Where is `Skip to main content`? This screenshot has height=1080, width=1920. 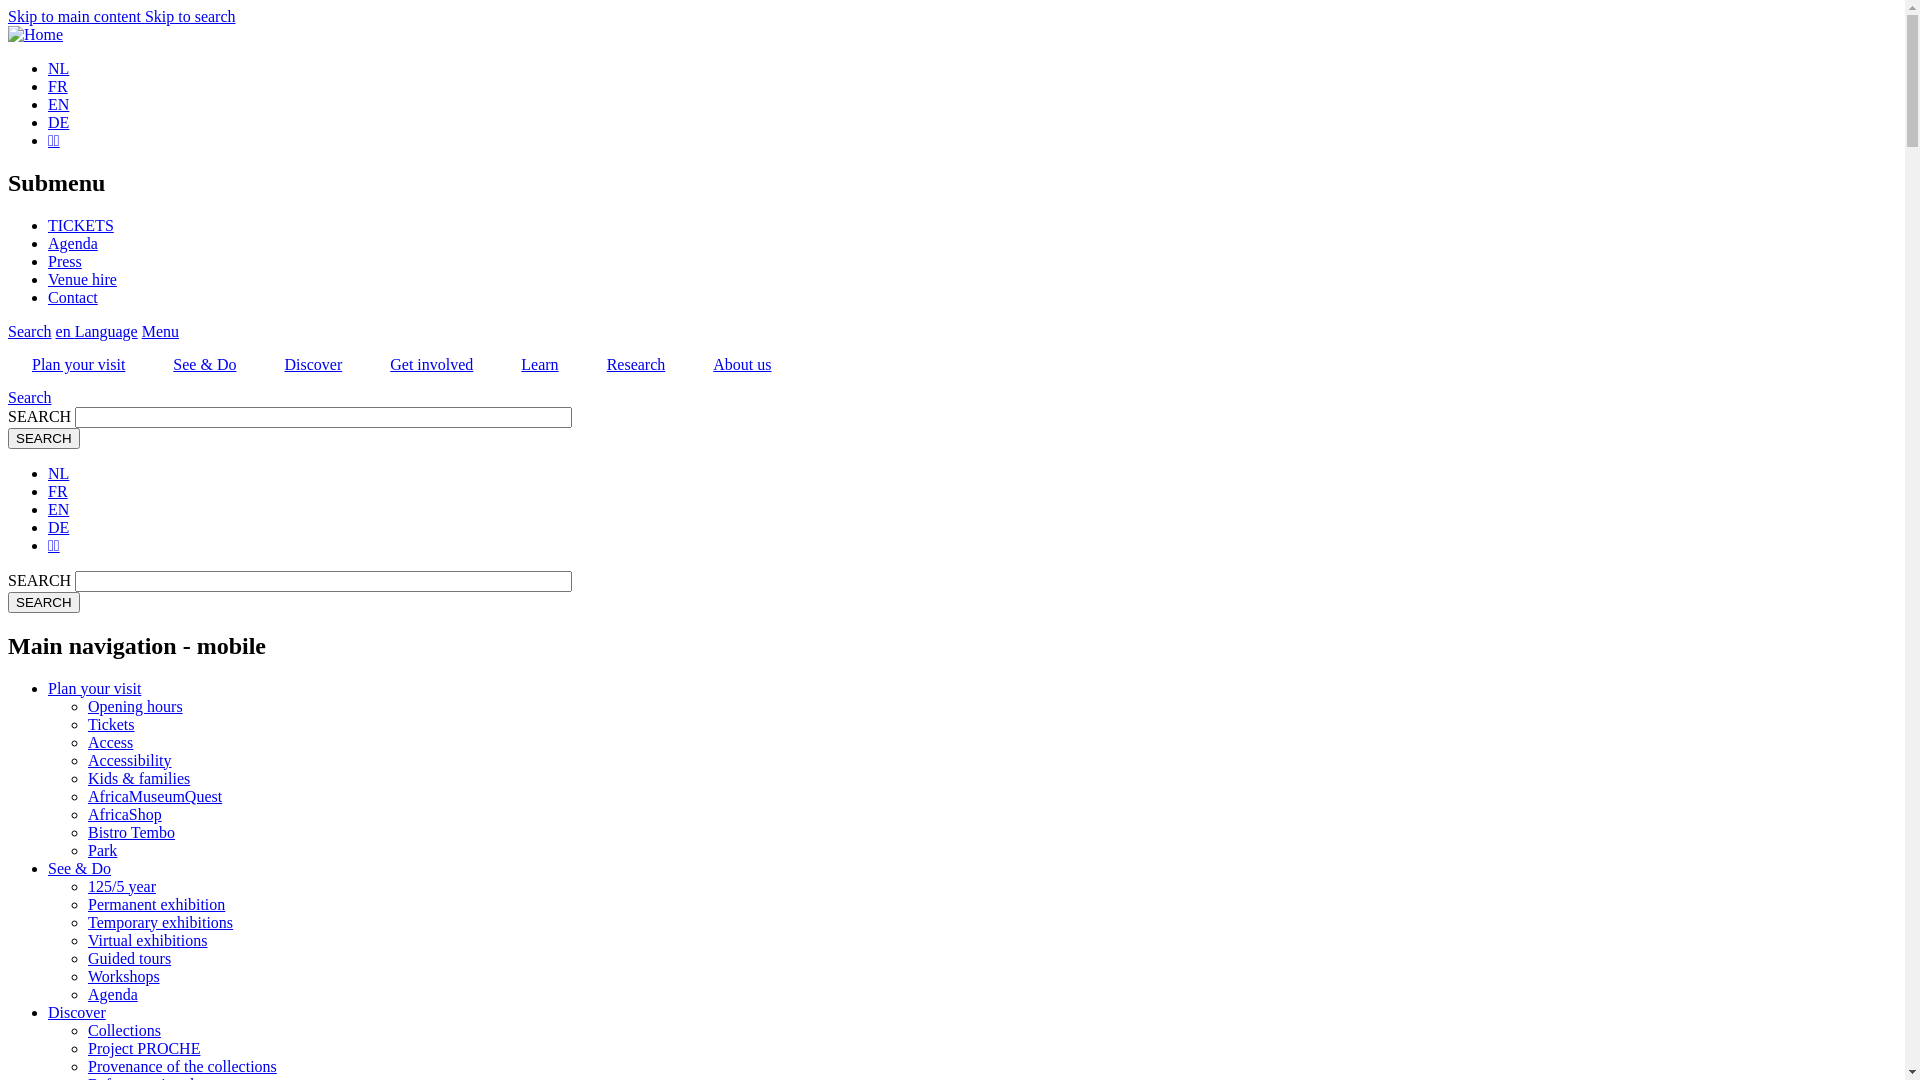
Skip to main content is located at coordinates (76, 16).